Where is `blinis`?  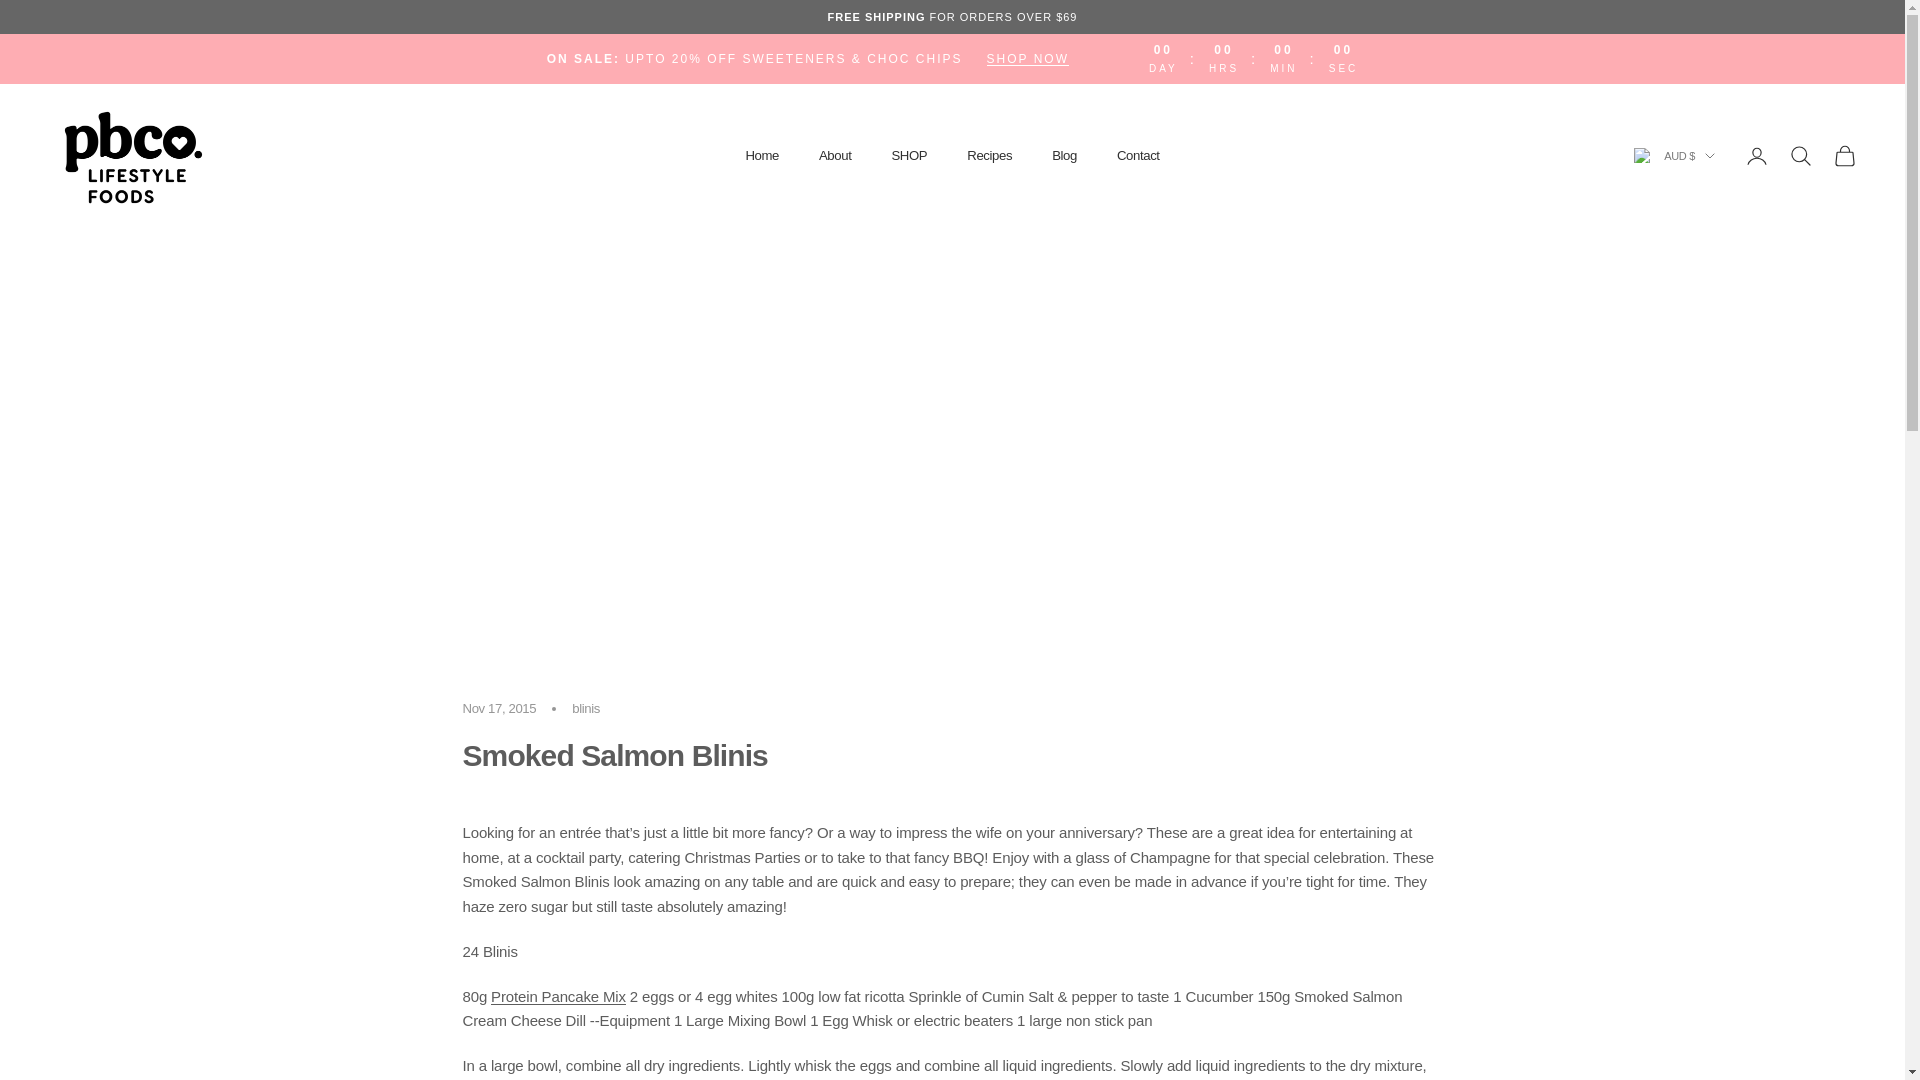 blinis is located at coordinates (586, 708).